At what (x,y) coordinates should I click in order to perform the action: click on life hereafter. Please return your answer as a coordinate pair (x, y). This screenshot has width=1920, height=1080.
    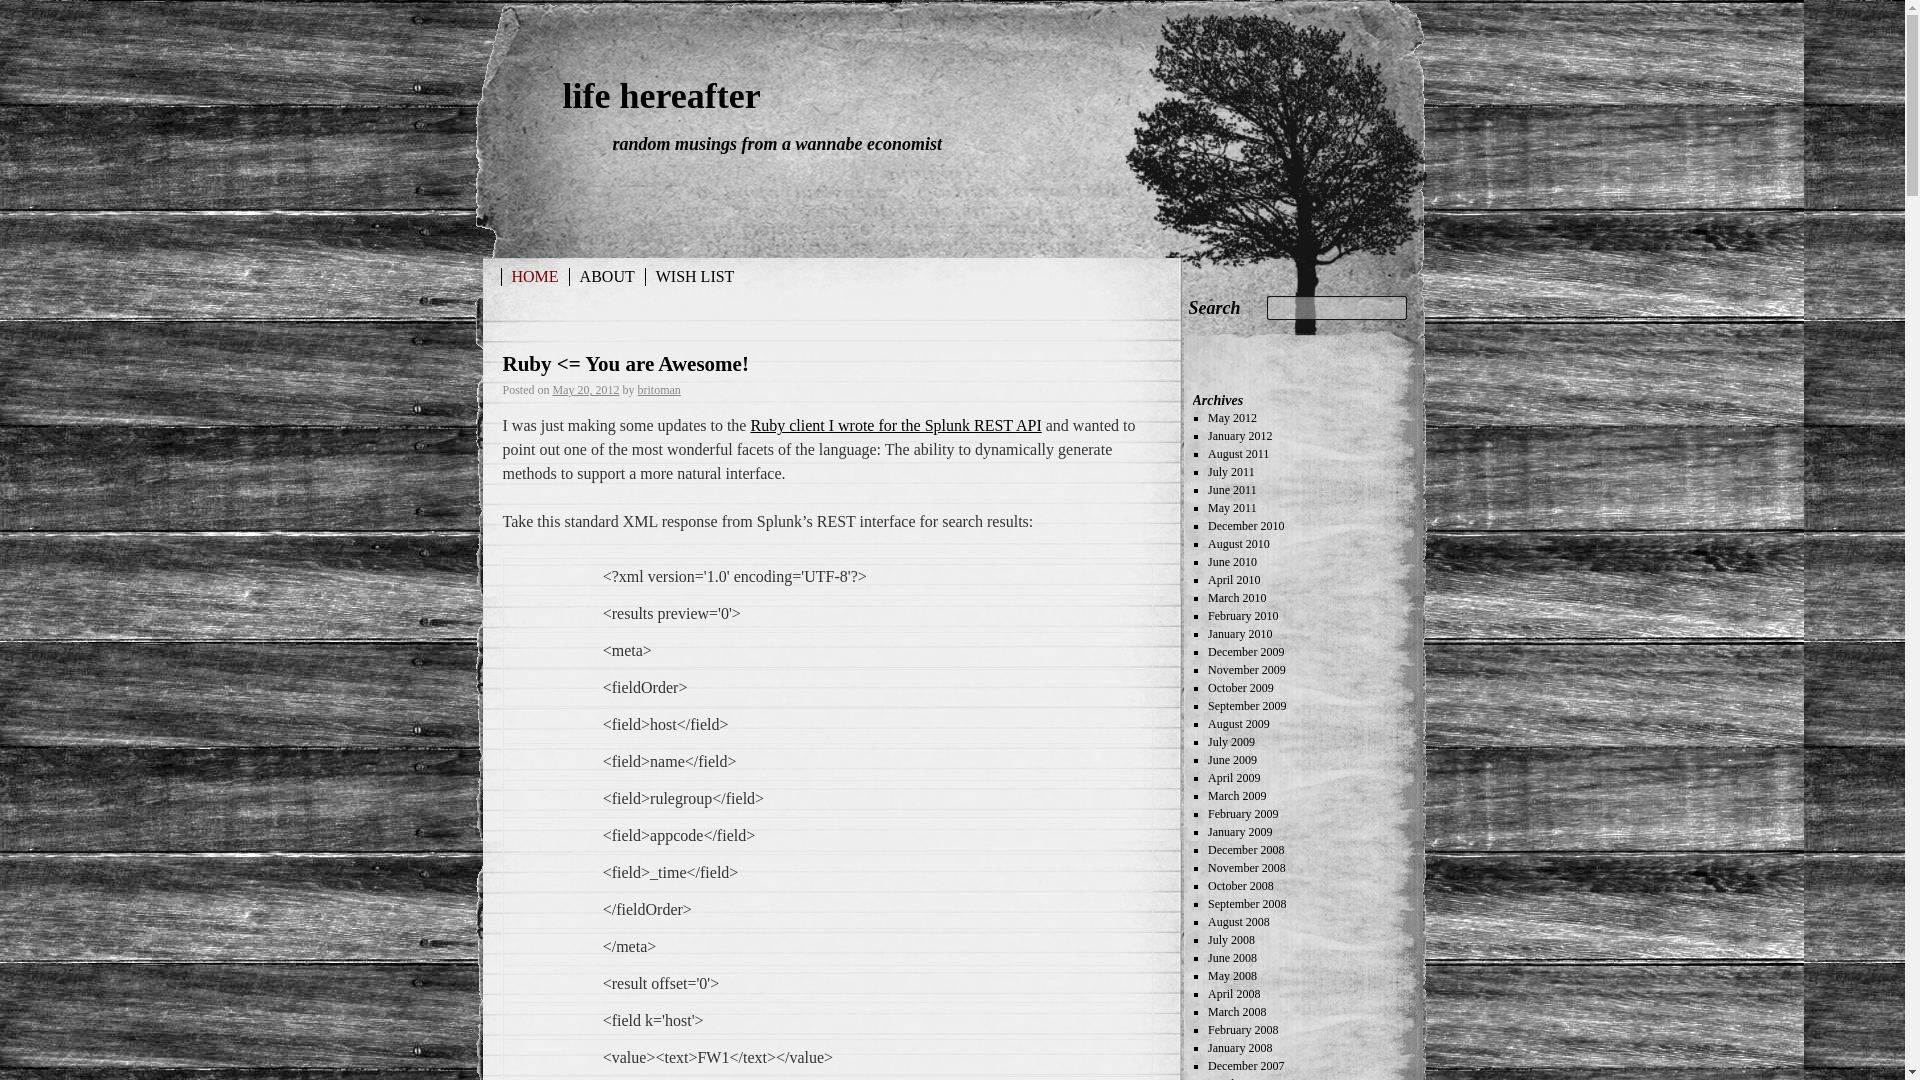
    Looking at the image, I should click on (661, 95).